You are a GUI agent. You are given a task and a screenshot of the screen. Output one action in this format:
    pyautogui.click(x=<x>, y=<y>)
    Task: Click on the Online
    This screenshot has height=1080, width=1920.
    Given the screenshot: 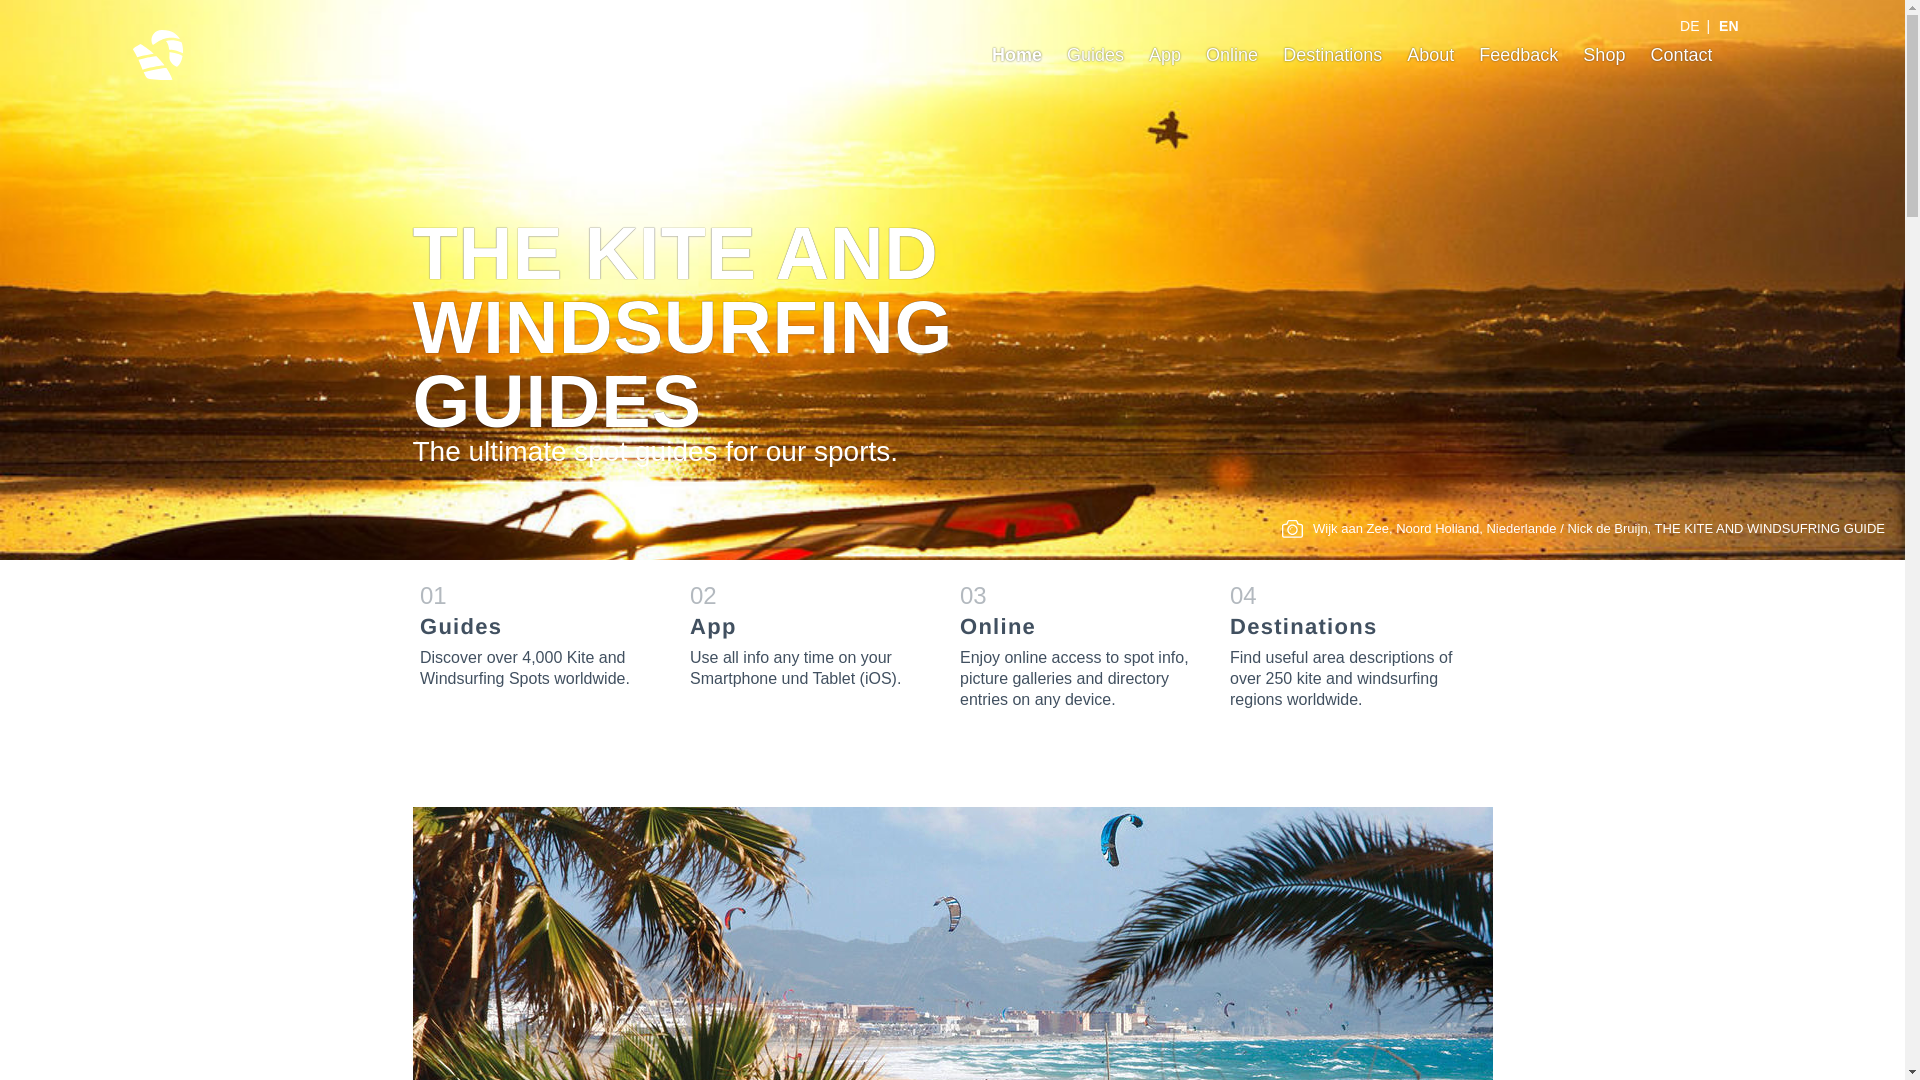 What is the action you would take?
    pyautogui.click(x=1231, y=54)
    